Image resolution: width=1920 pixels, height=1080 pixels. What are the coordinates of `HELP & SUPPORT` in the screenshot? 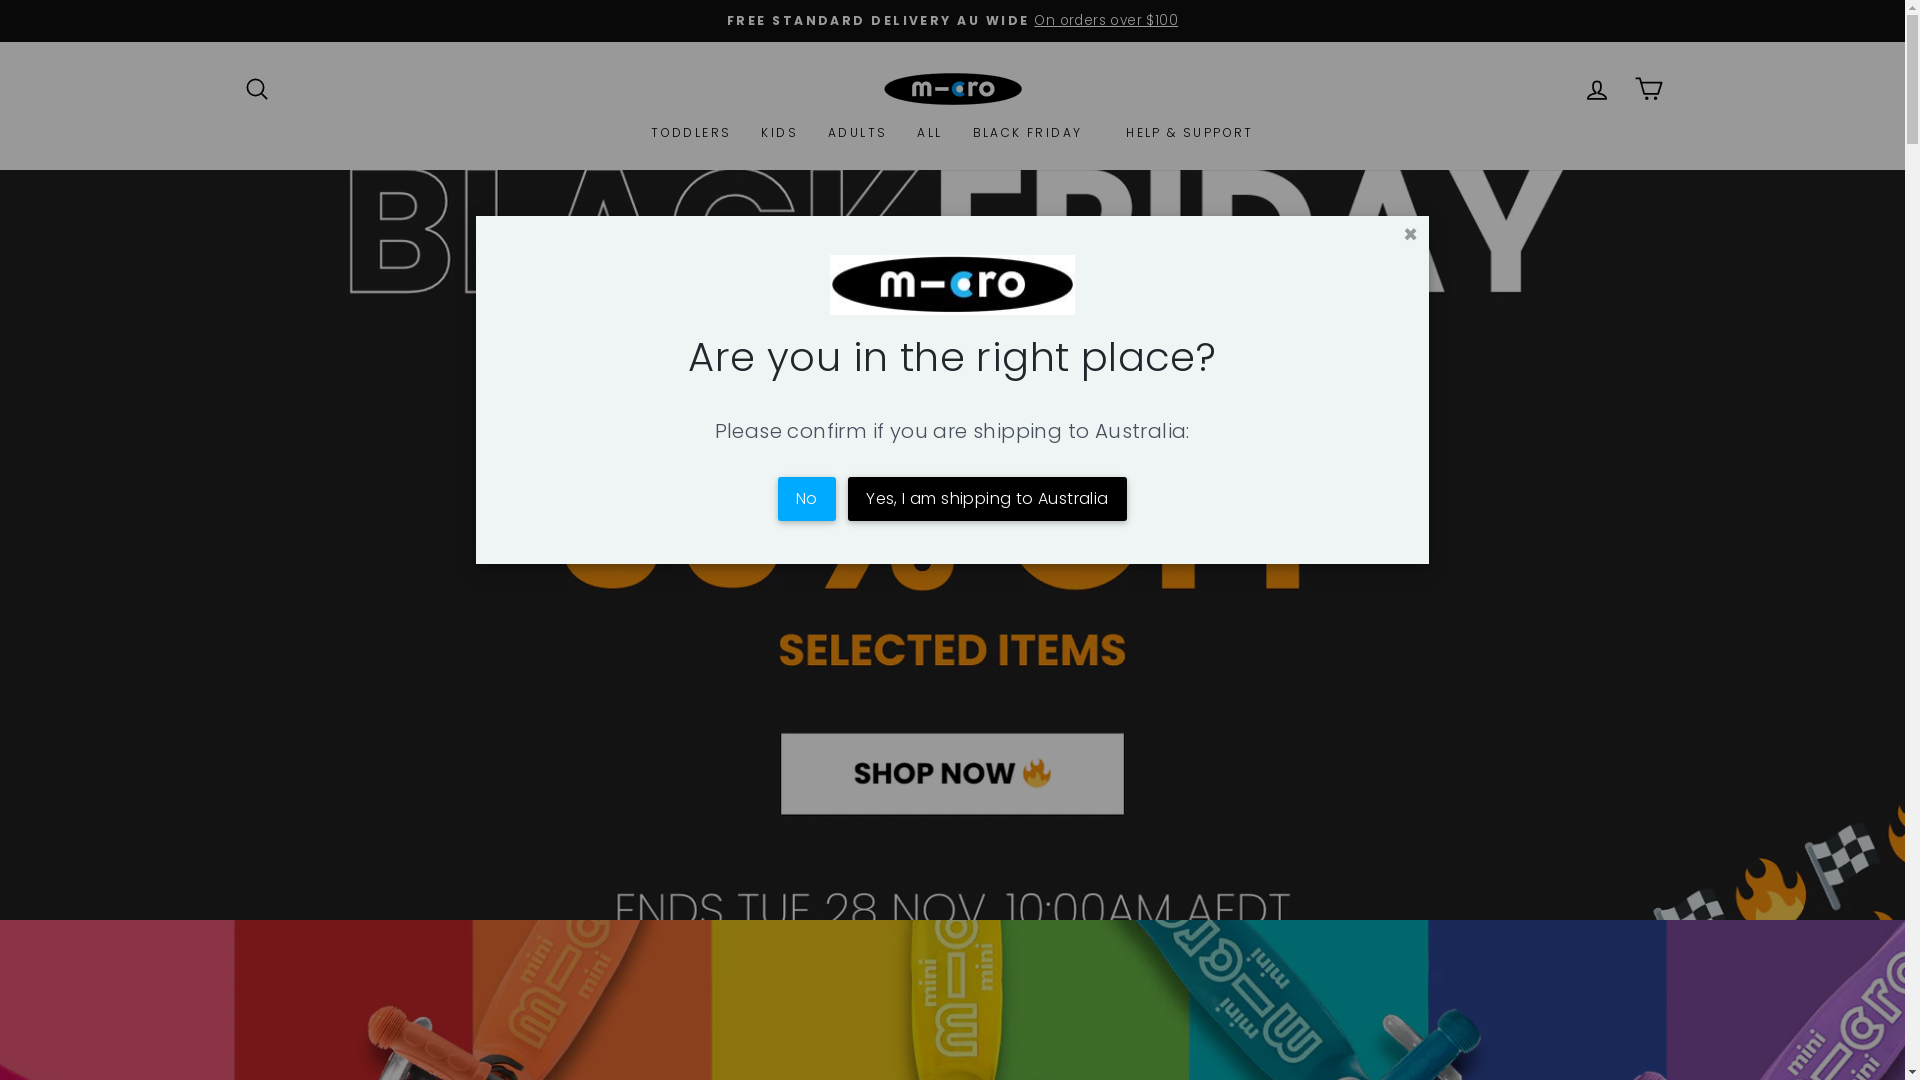 It's located at (1190, 133).